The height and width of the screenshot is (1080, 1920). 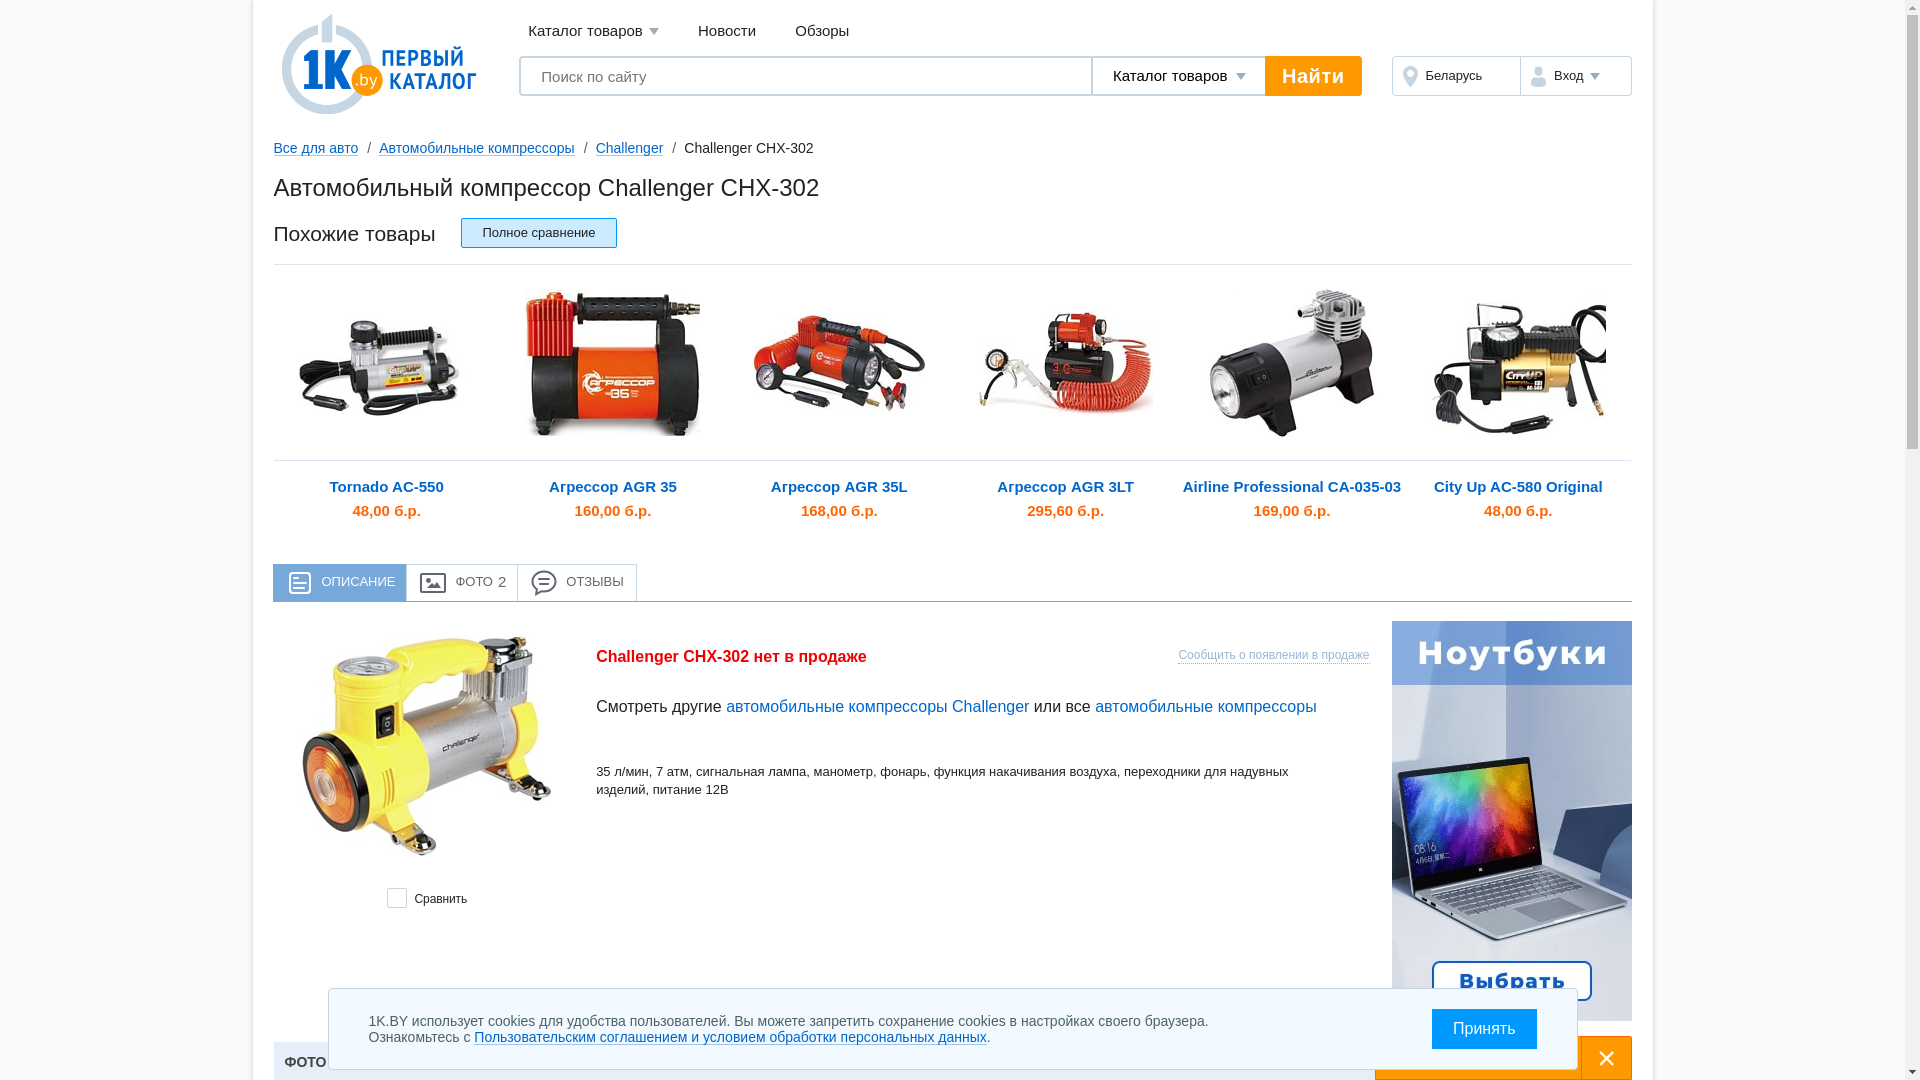 What do you see at coordinates (630, 148) in the screenshot?
I see `Challenger` at bounding box center [630, 148].